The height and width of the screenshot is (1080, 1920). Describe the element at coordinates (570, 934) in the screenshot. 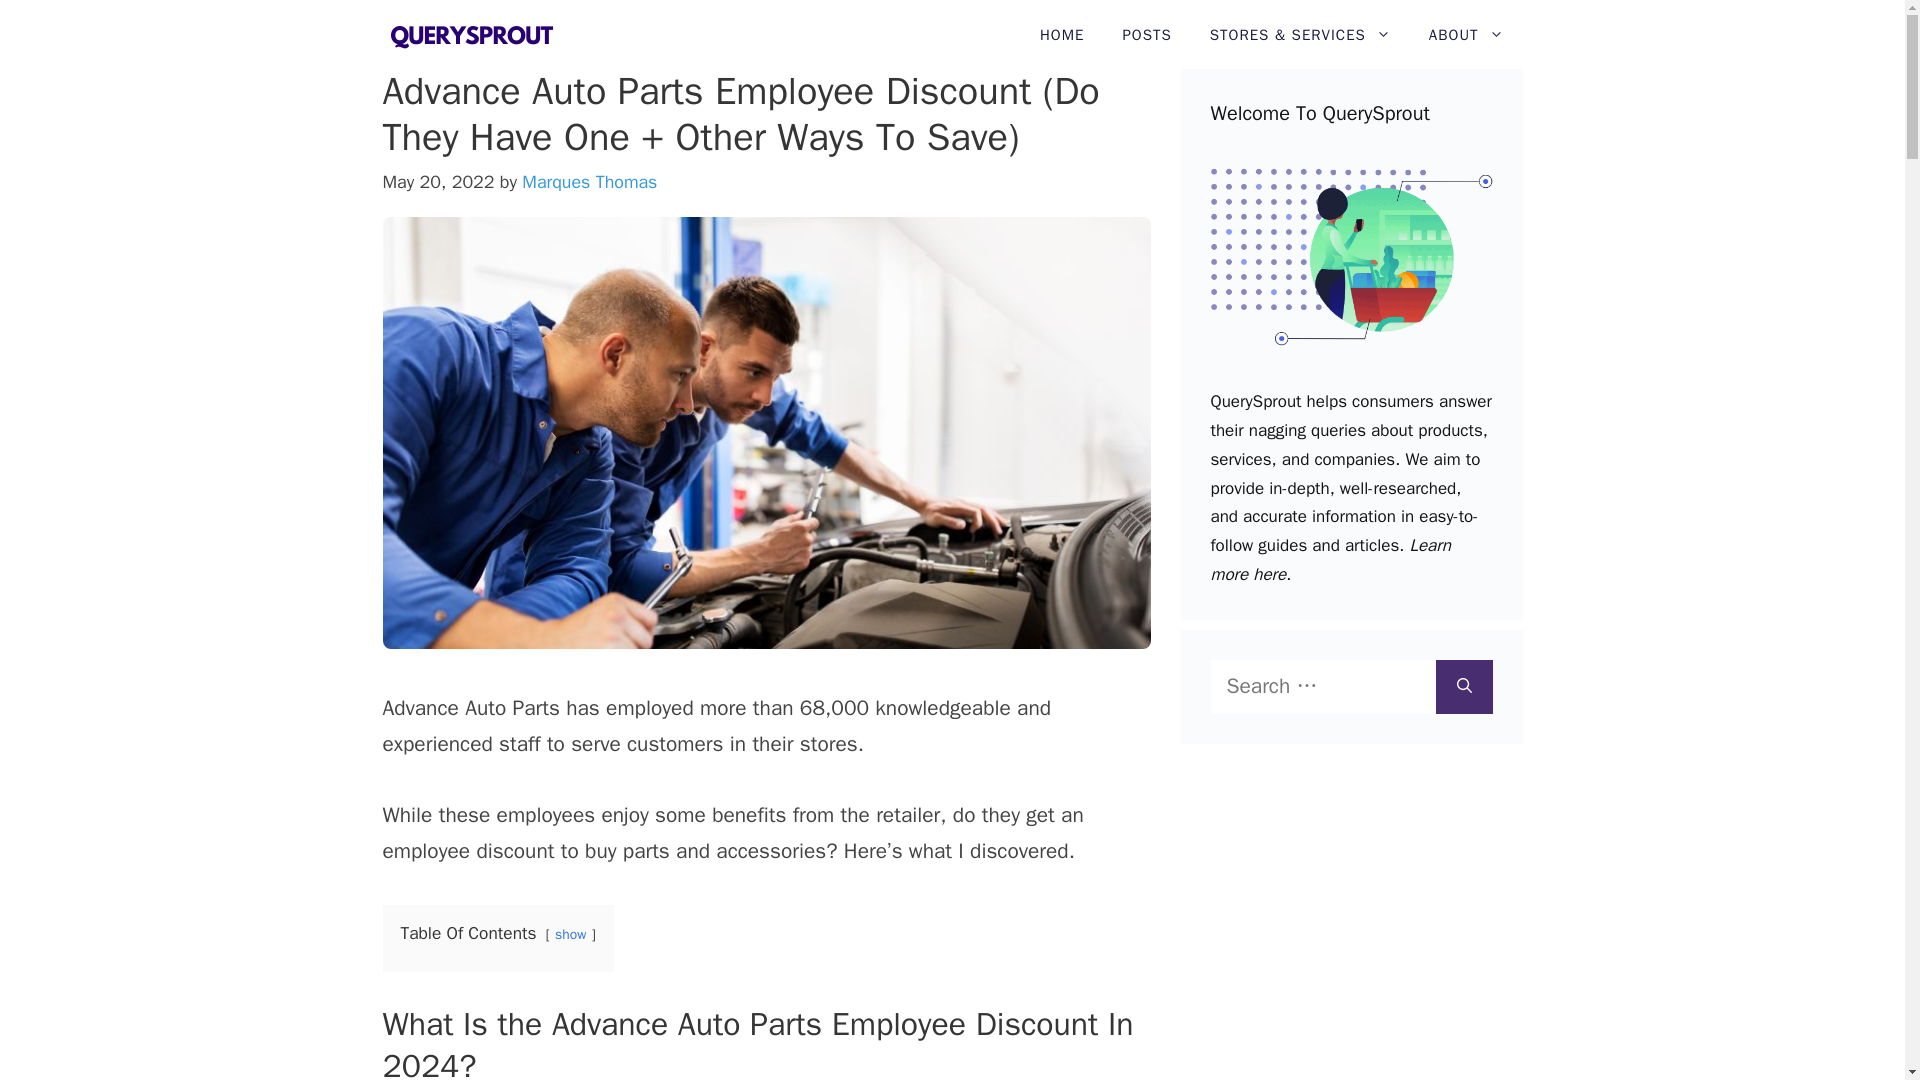

I see `show` at that location.